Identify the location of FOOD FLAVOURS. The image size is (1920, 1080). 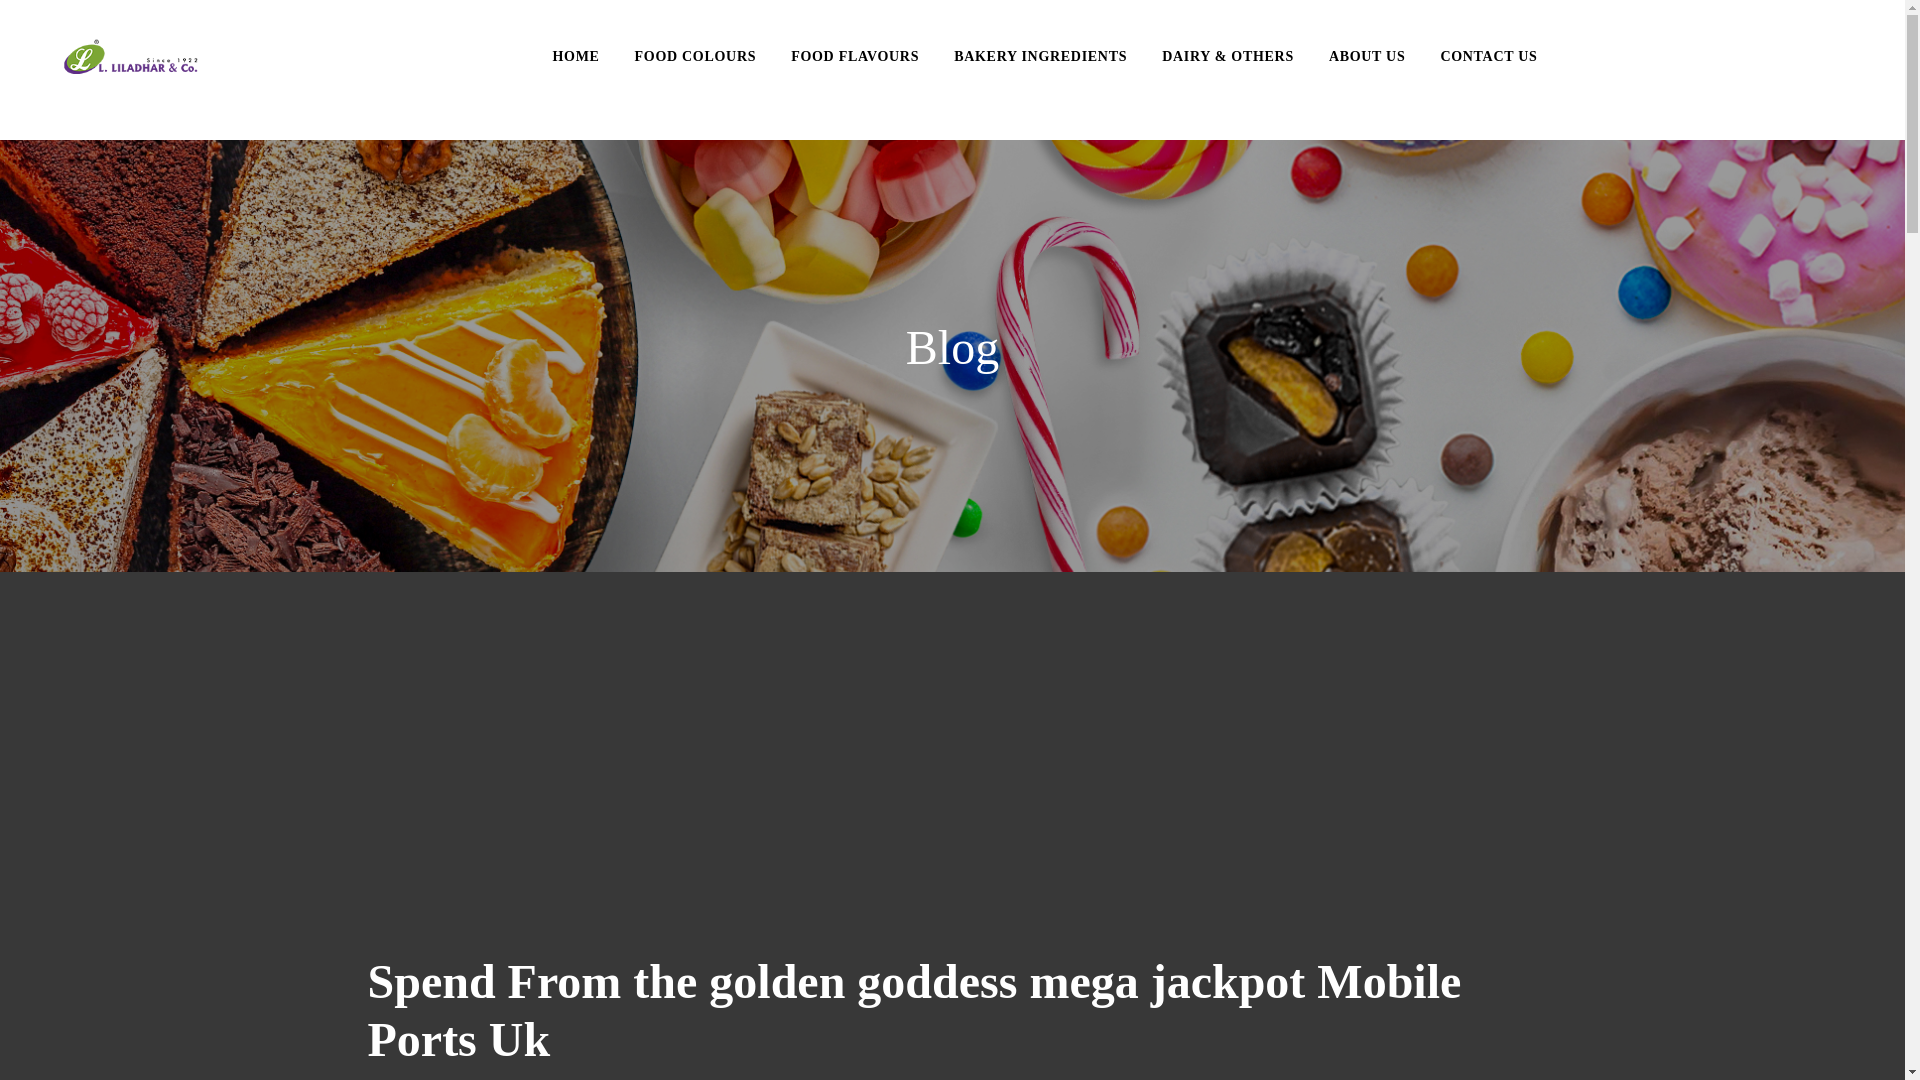
(855, 56).